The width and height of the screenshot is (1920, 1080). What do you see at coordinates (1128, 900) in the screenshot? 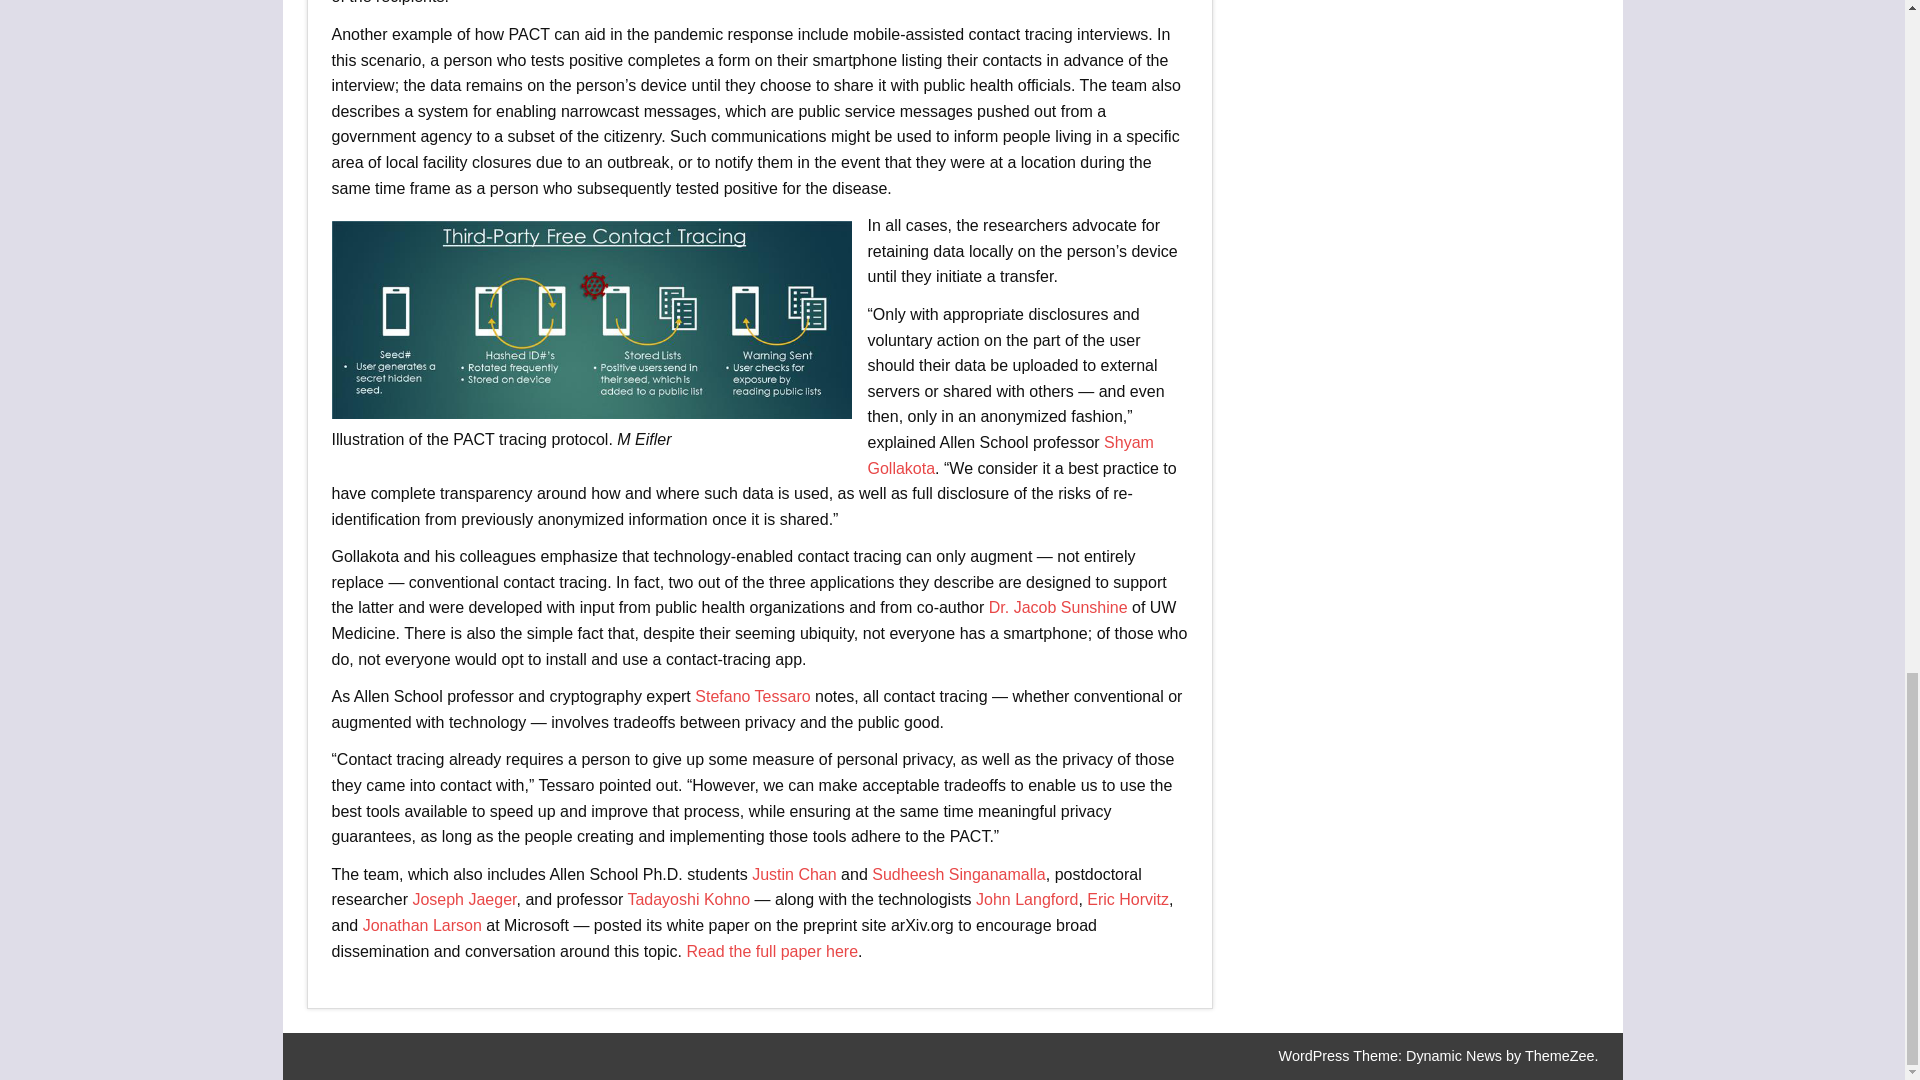
I see `Eric Horvitz` at bounding box center [1128, 900].